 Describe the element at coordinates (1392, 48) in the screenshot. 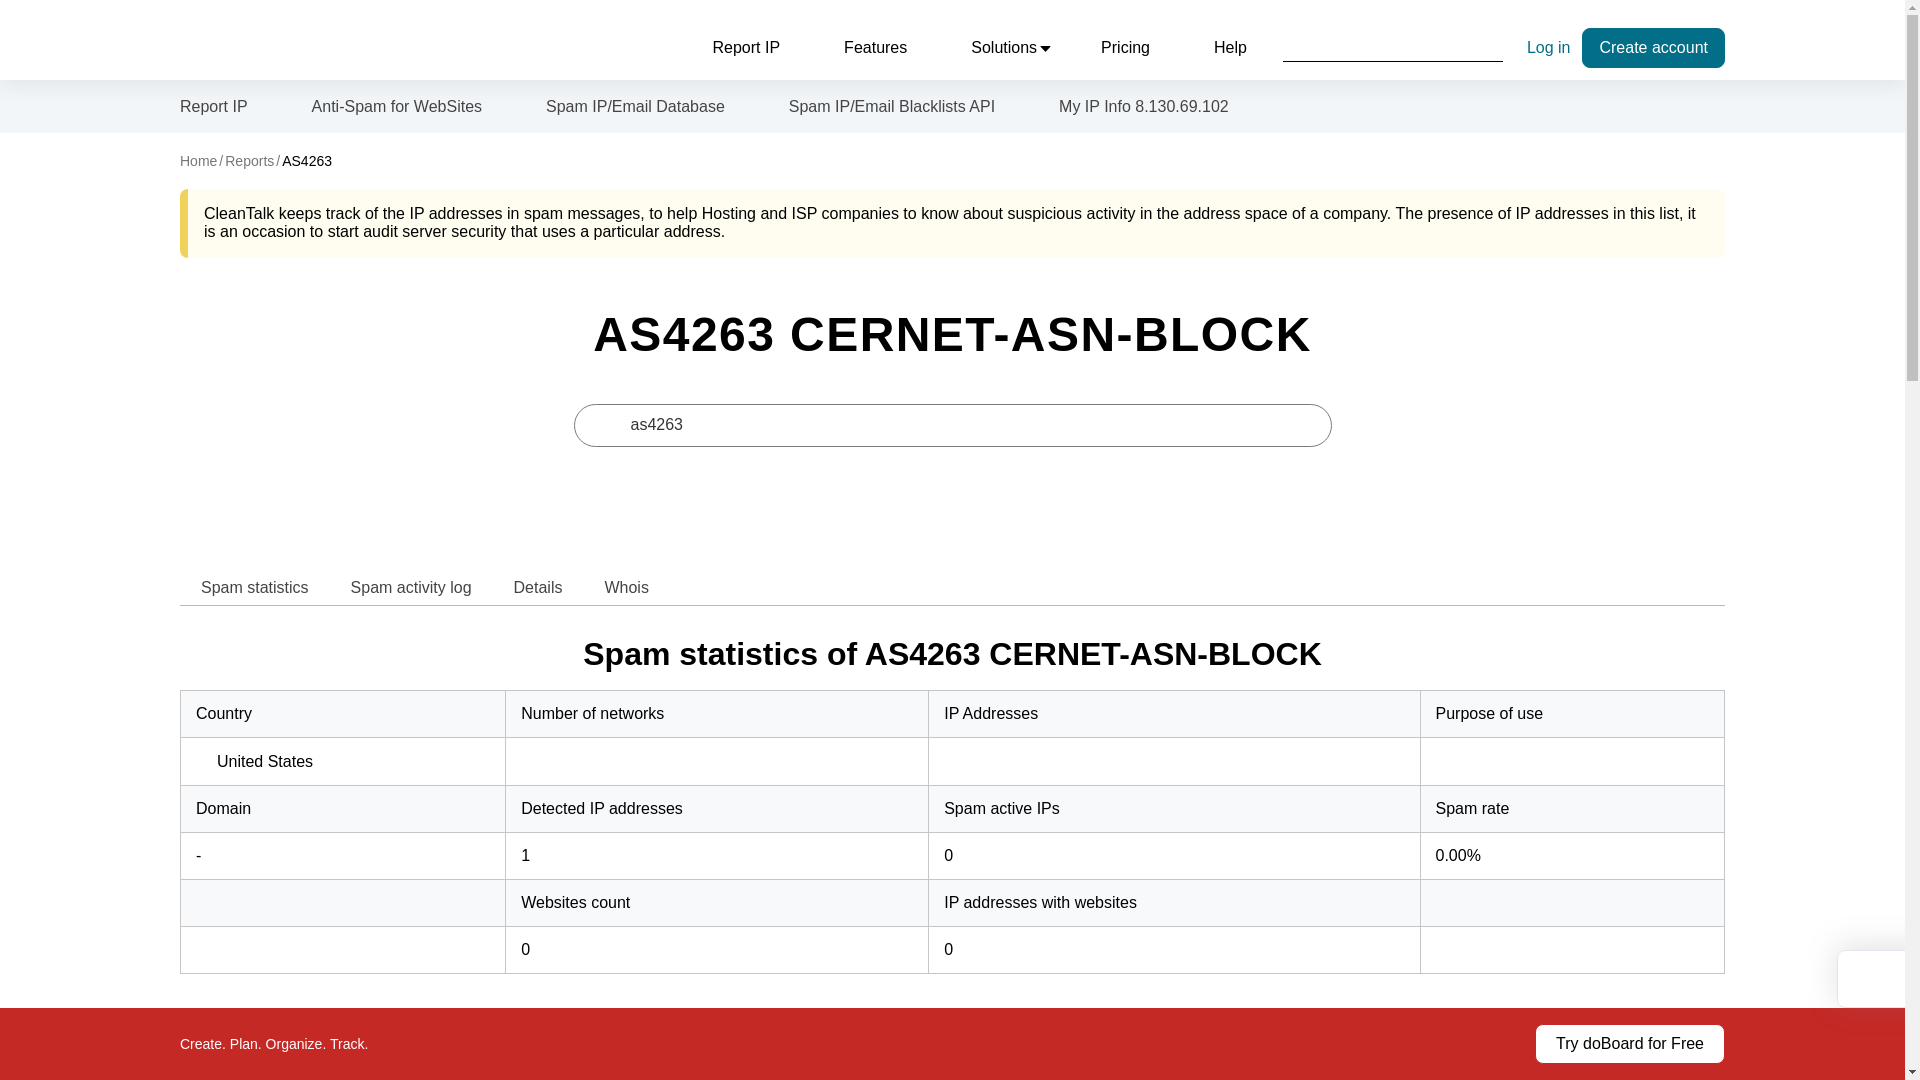

I see `Search` at that location.